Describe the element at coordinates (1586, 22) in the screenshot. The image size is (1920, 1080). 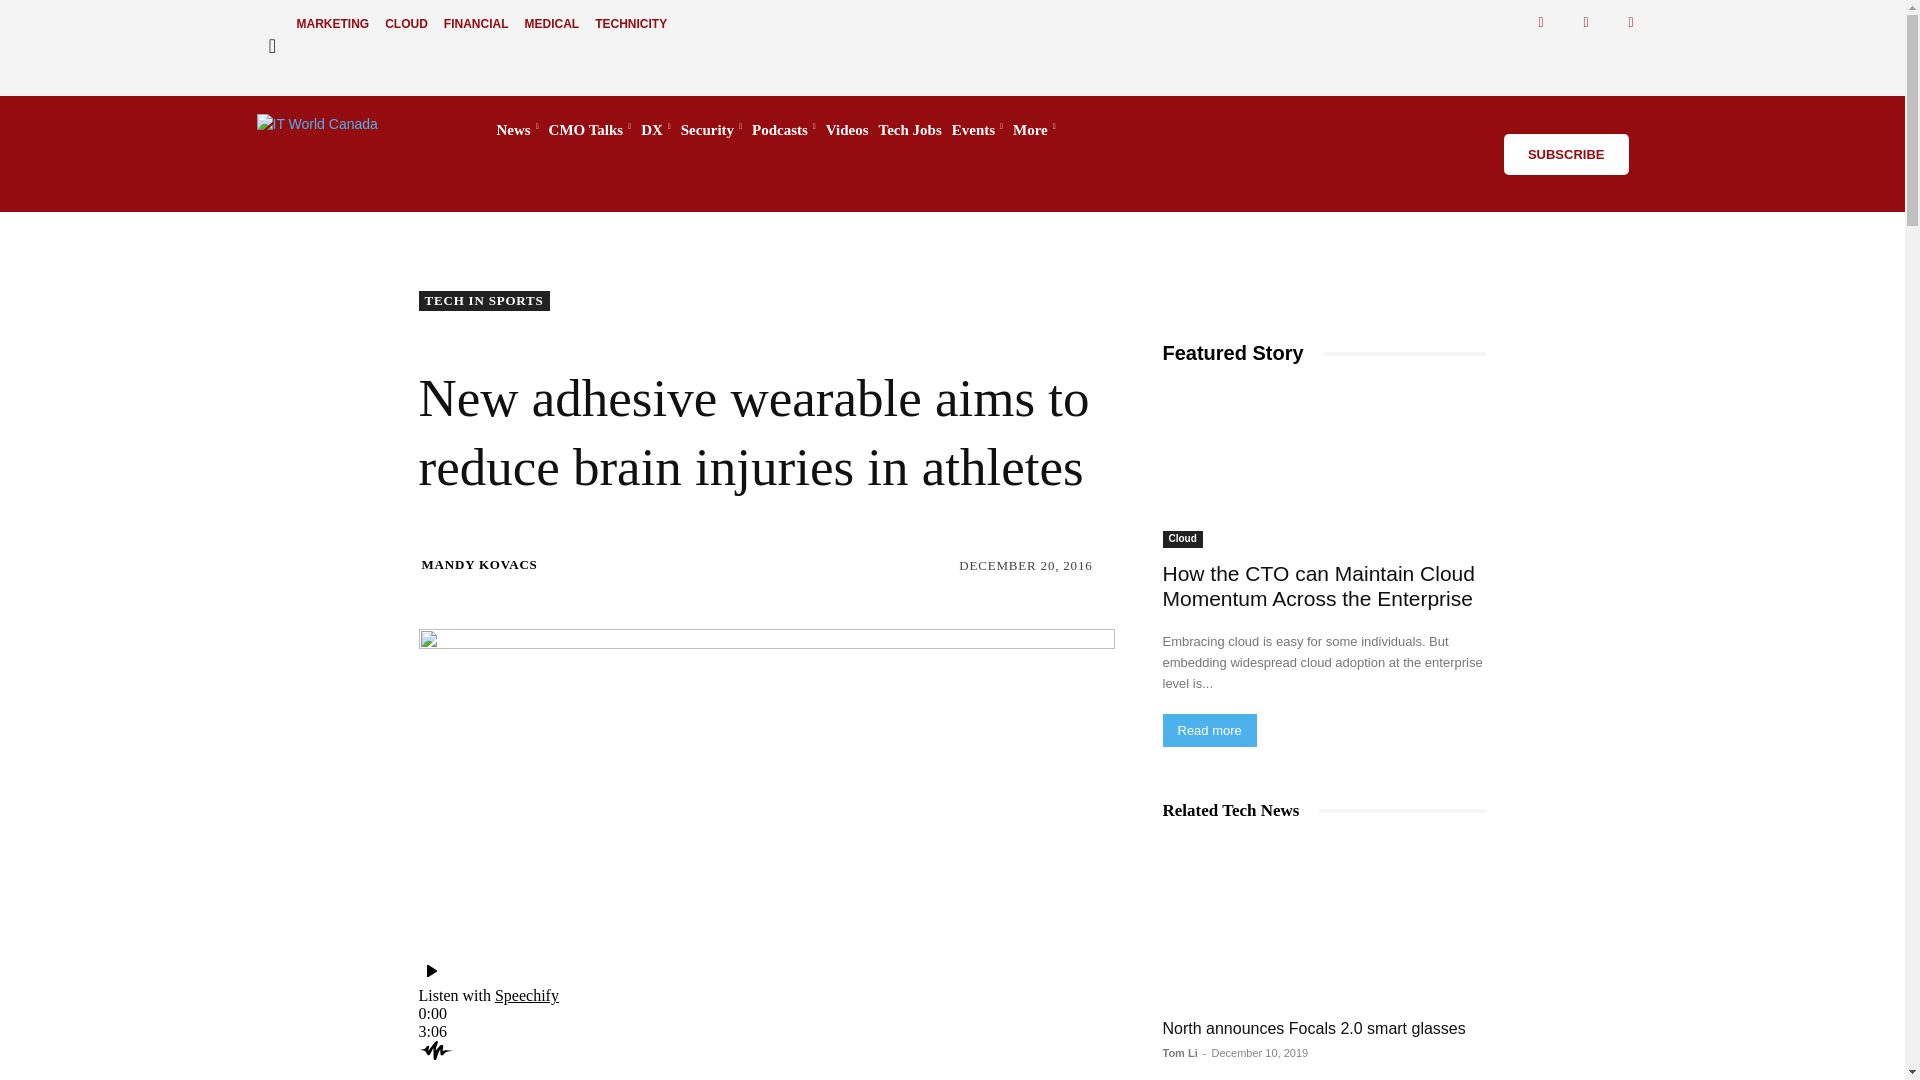
I see `Twitter` at that location.